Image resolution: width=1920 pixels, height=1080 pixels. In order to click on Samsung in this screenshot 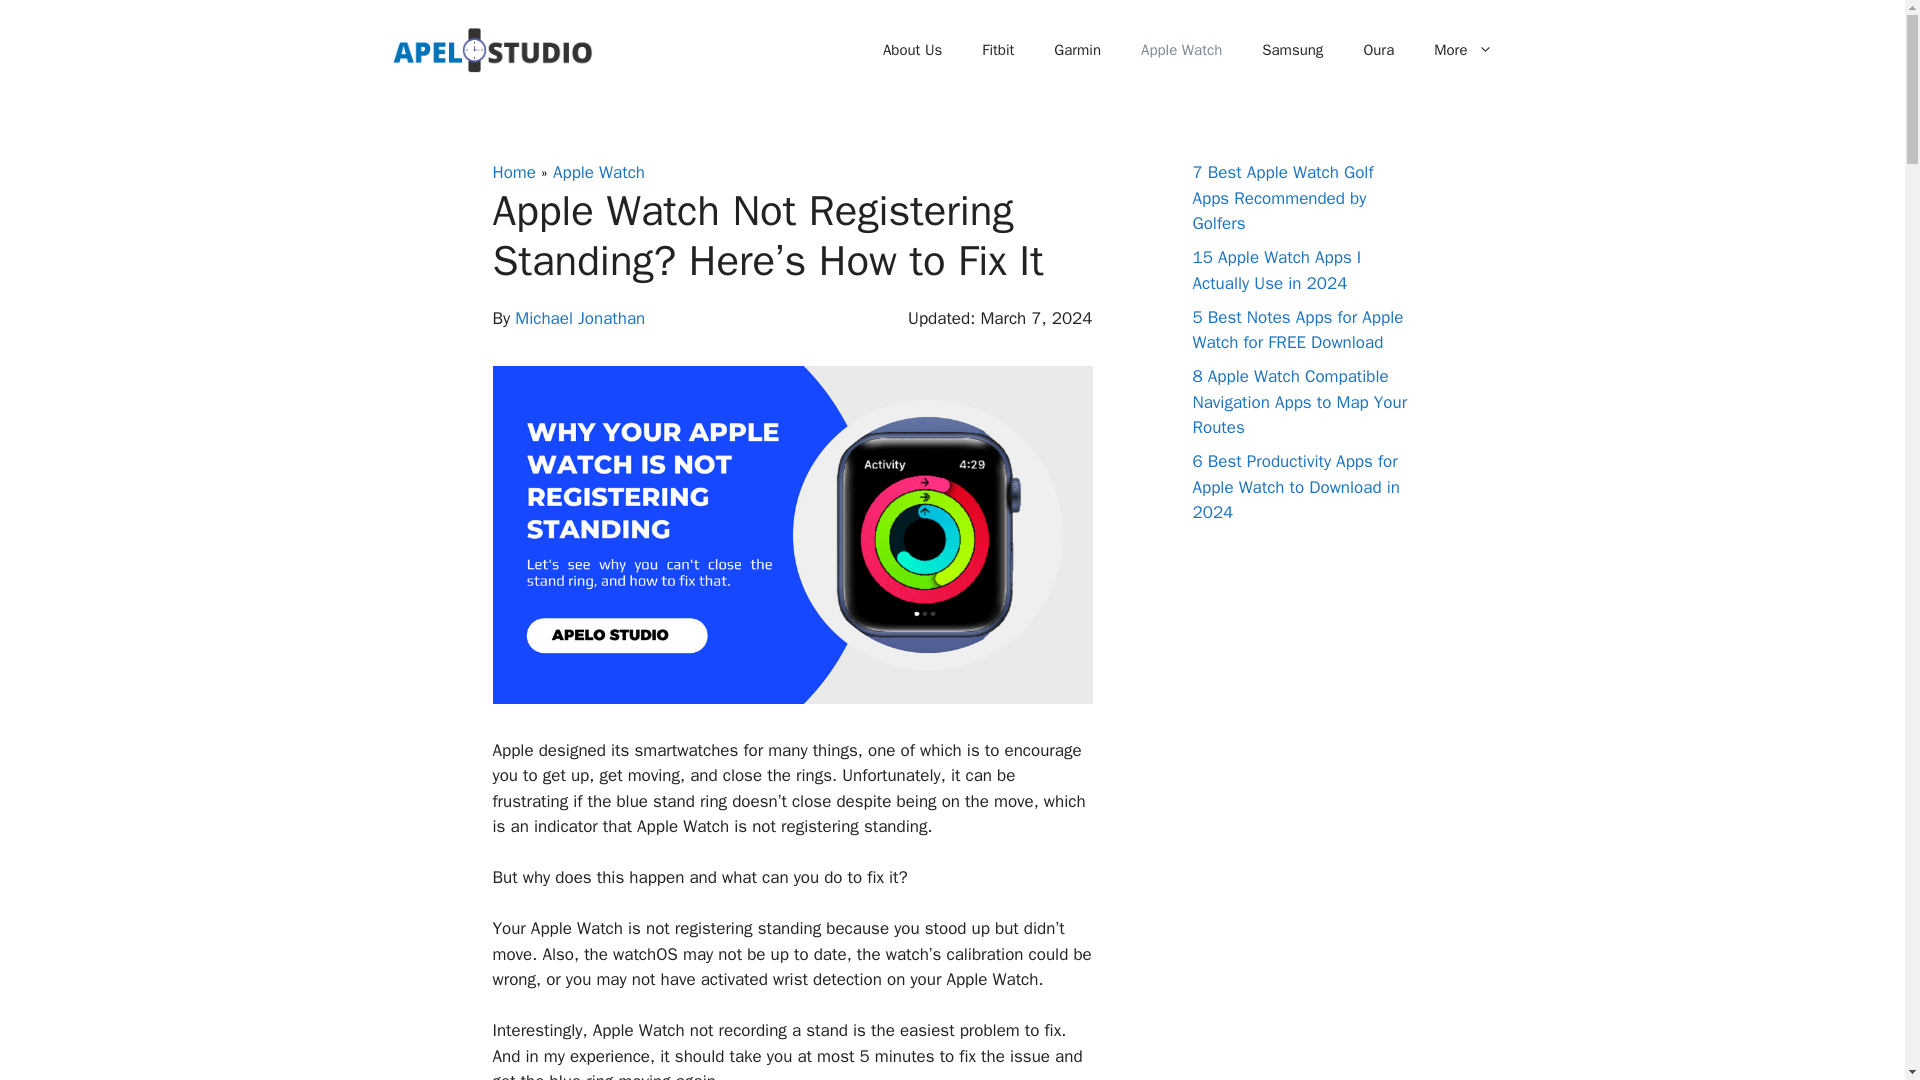, I will do `click(1292, 50)`.